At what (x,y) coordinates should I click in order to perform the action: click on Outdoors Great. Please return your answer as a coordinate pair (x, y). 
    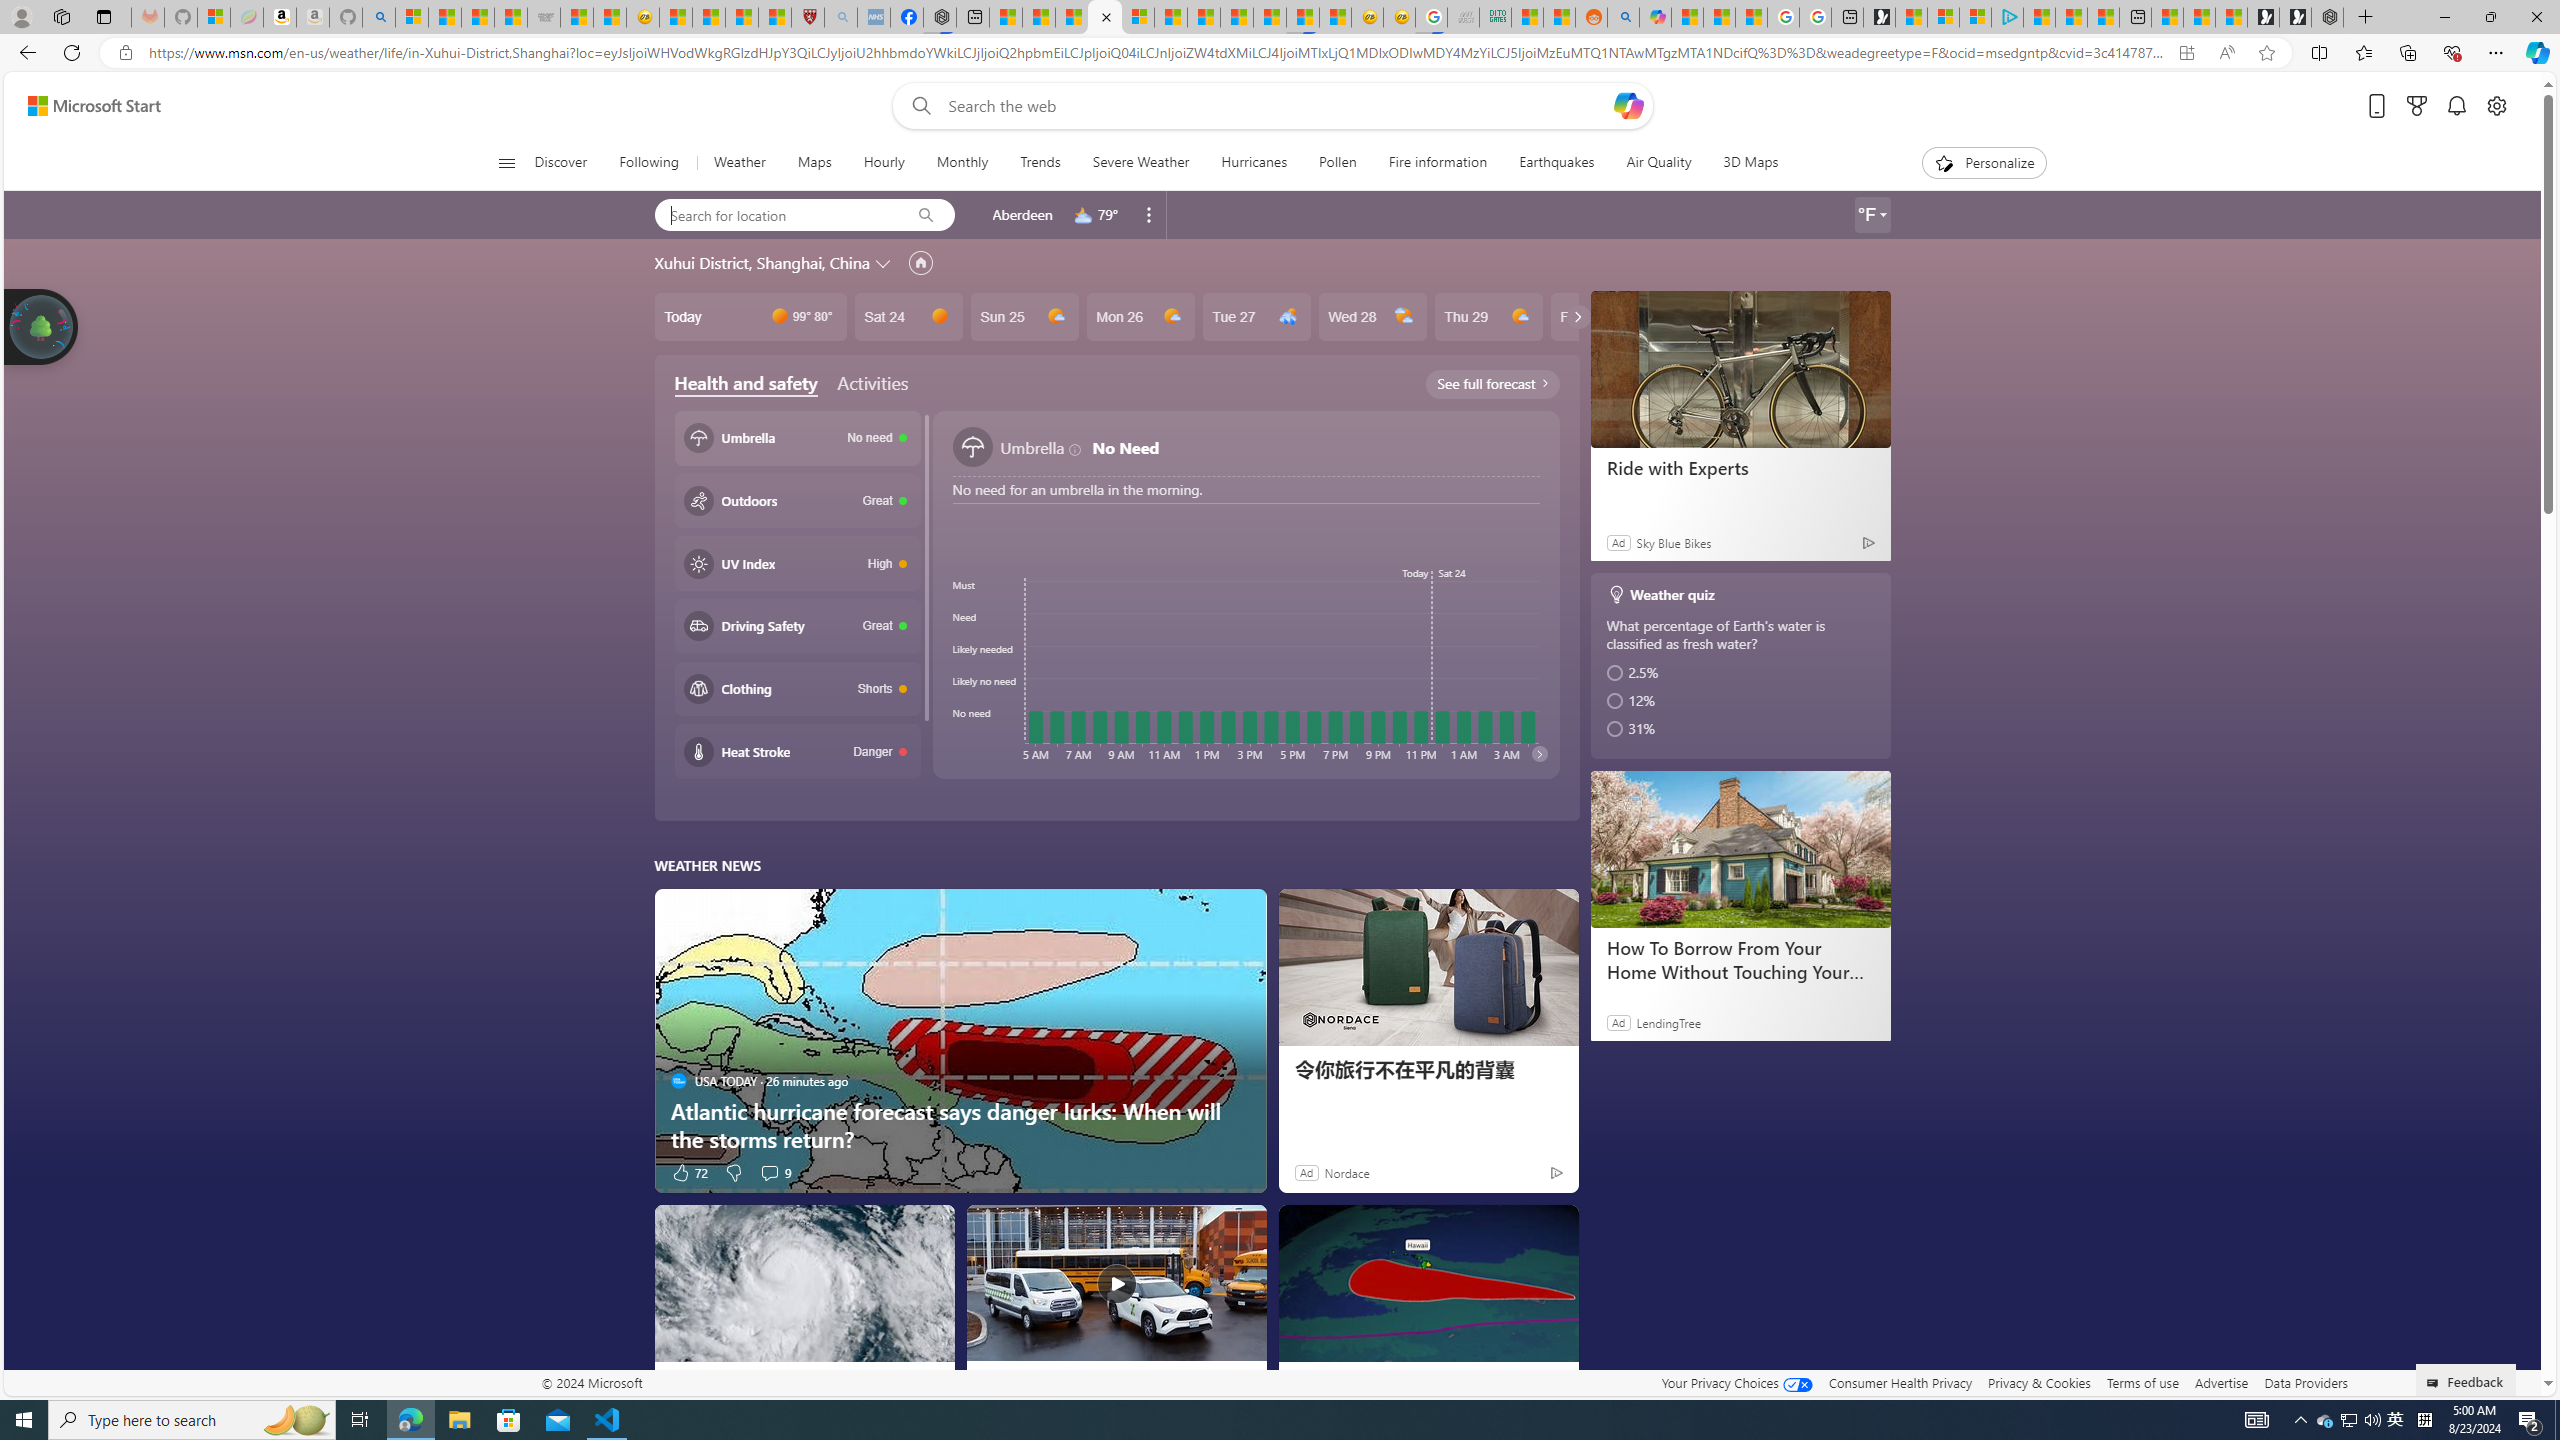
    Looking at the image, I should click on (797, 500).